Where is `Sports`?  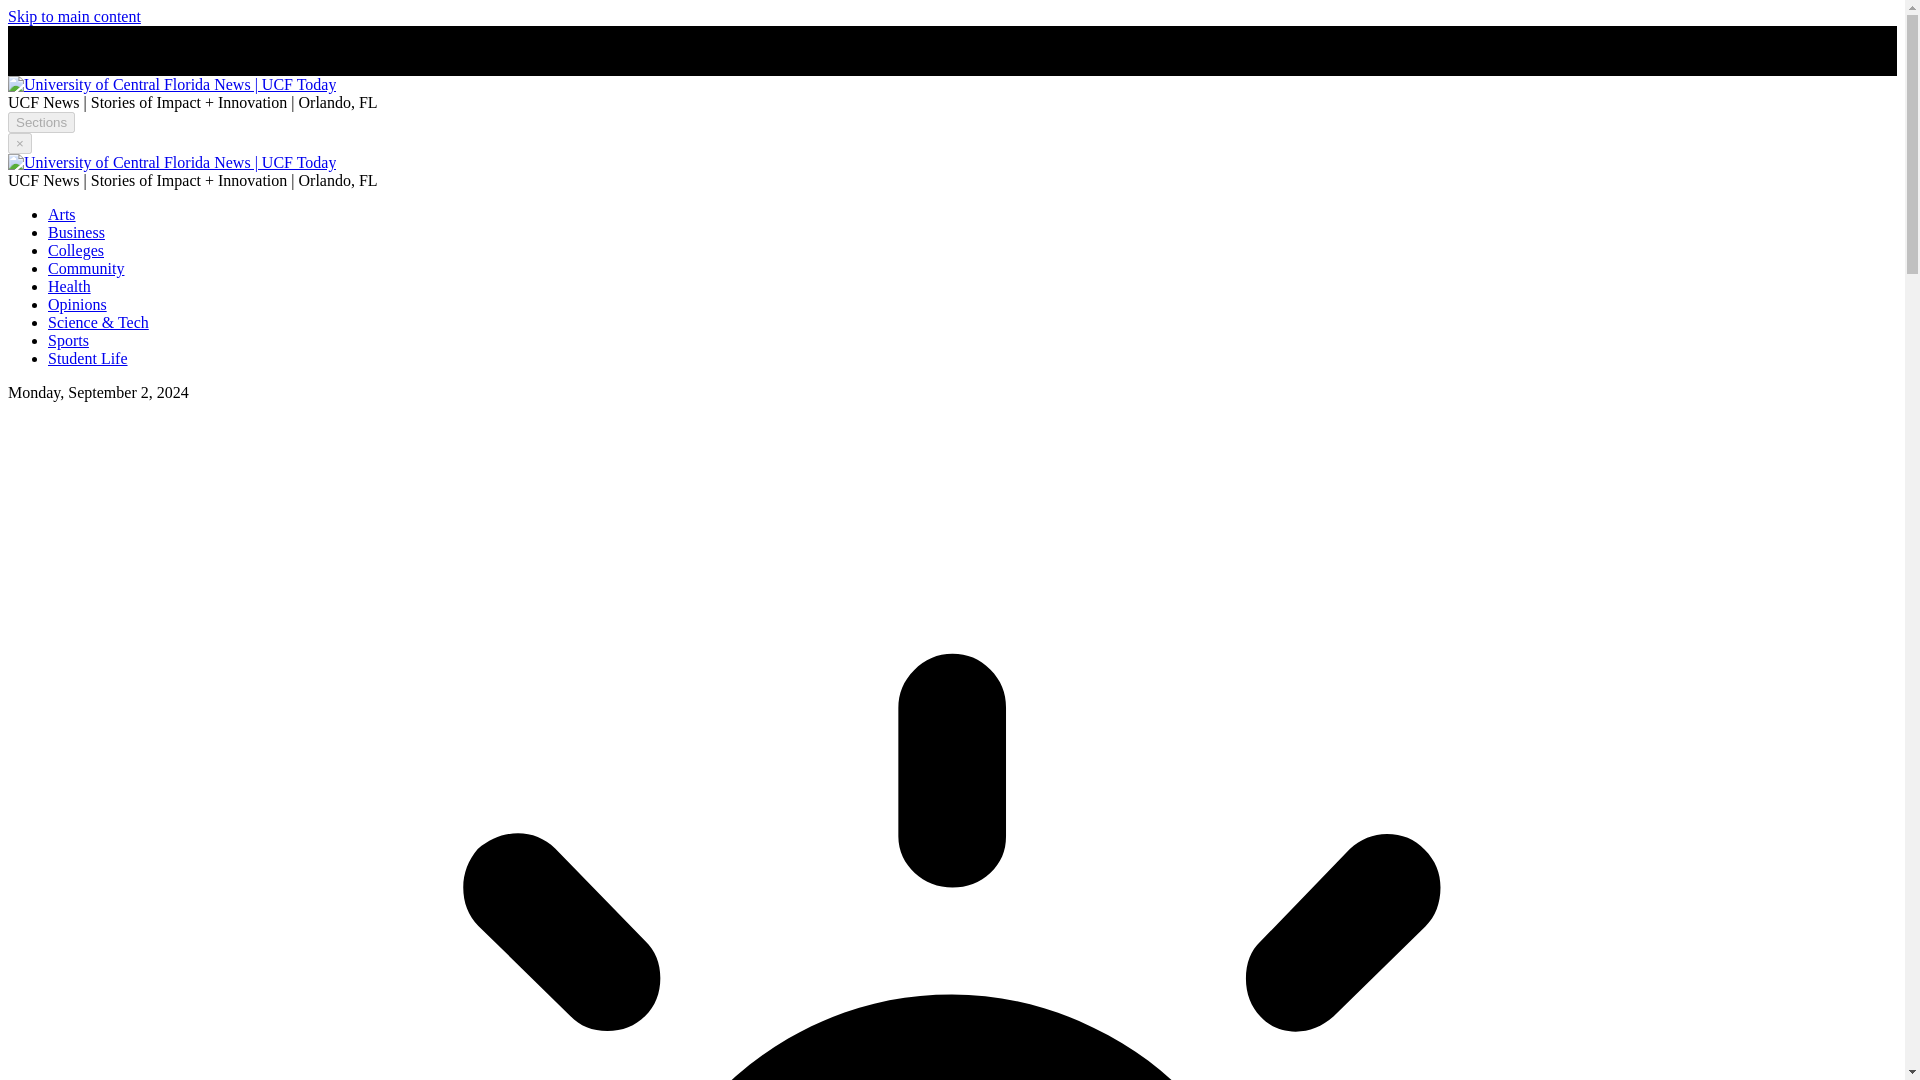
Sports is located at coordinates (68, 340).